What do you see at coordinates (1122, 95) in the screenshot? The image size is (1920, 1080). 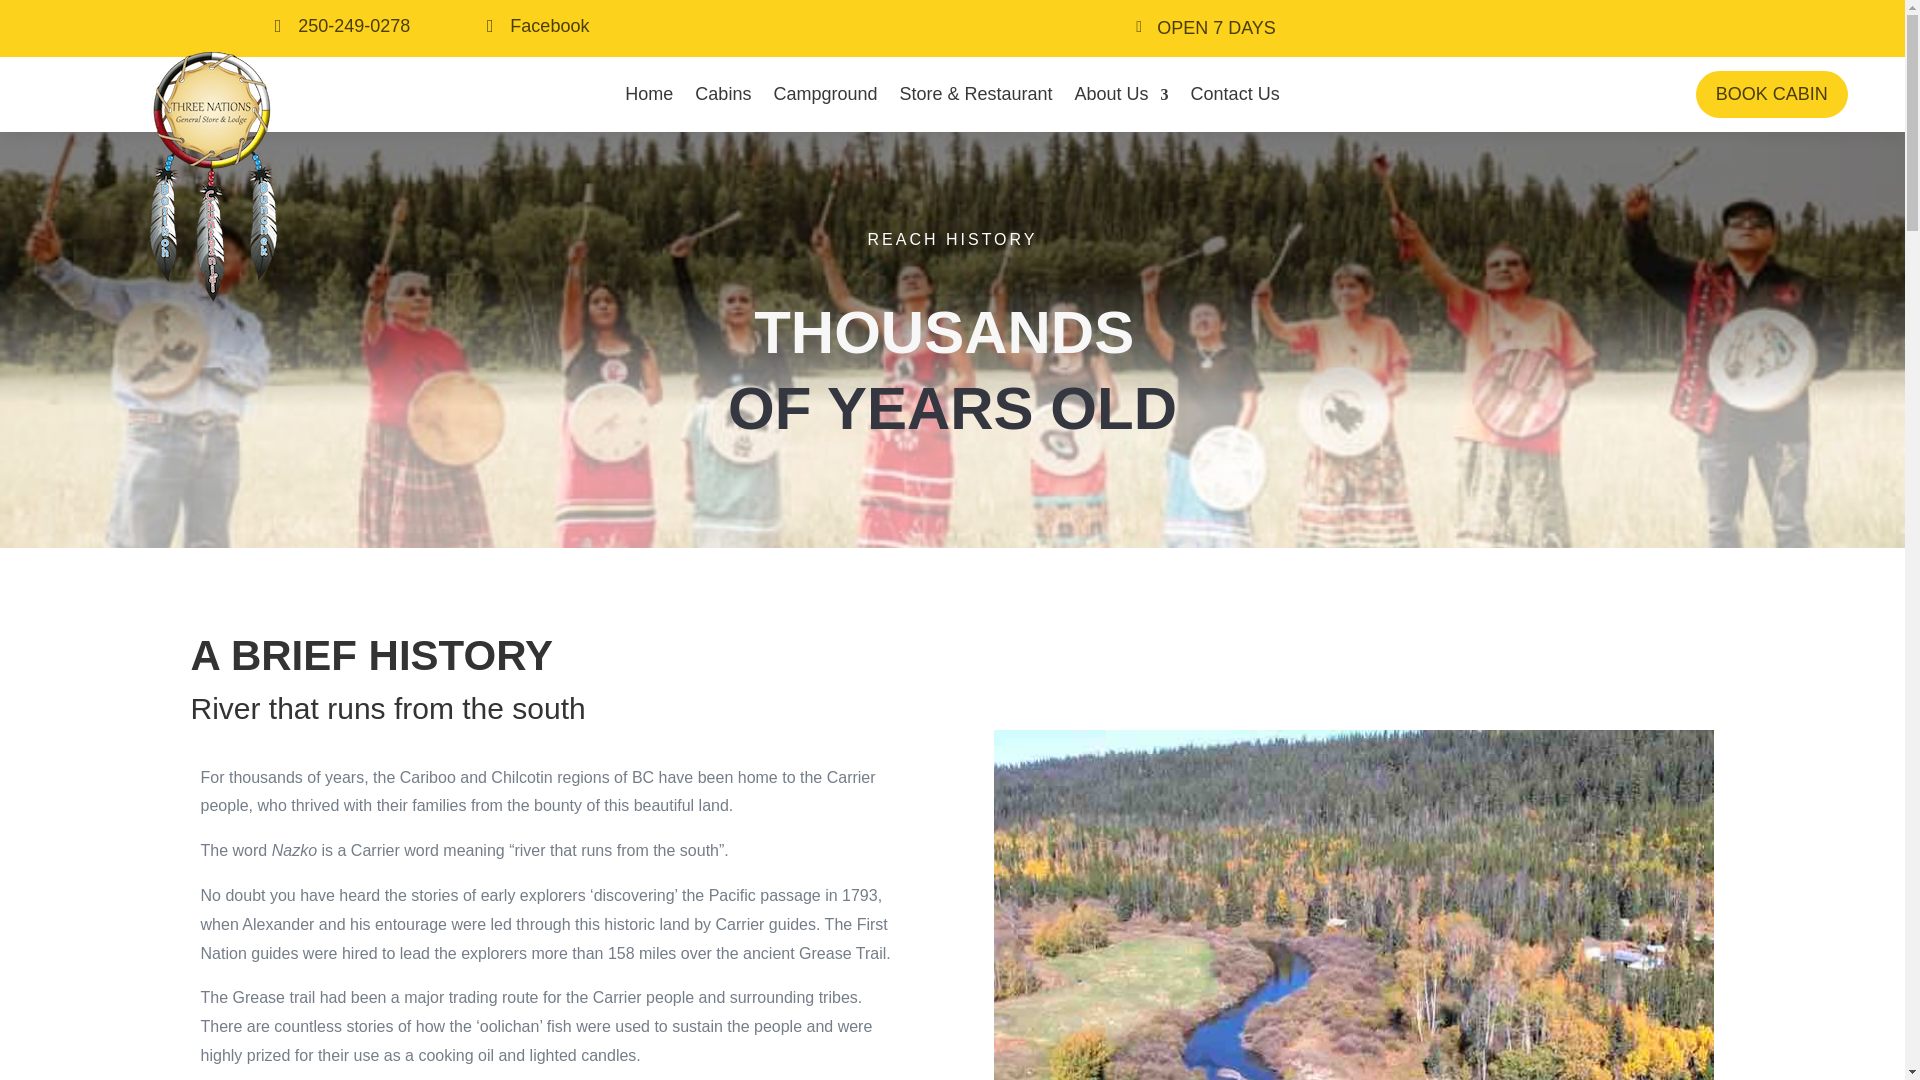 I see `About Us` at bounding box center [1122, 95].